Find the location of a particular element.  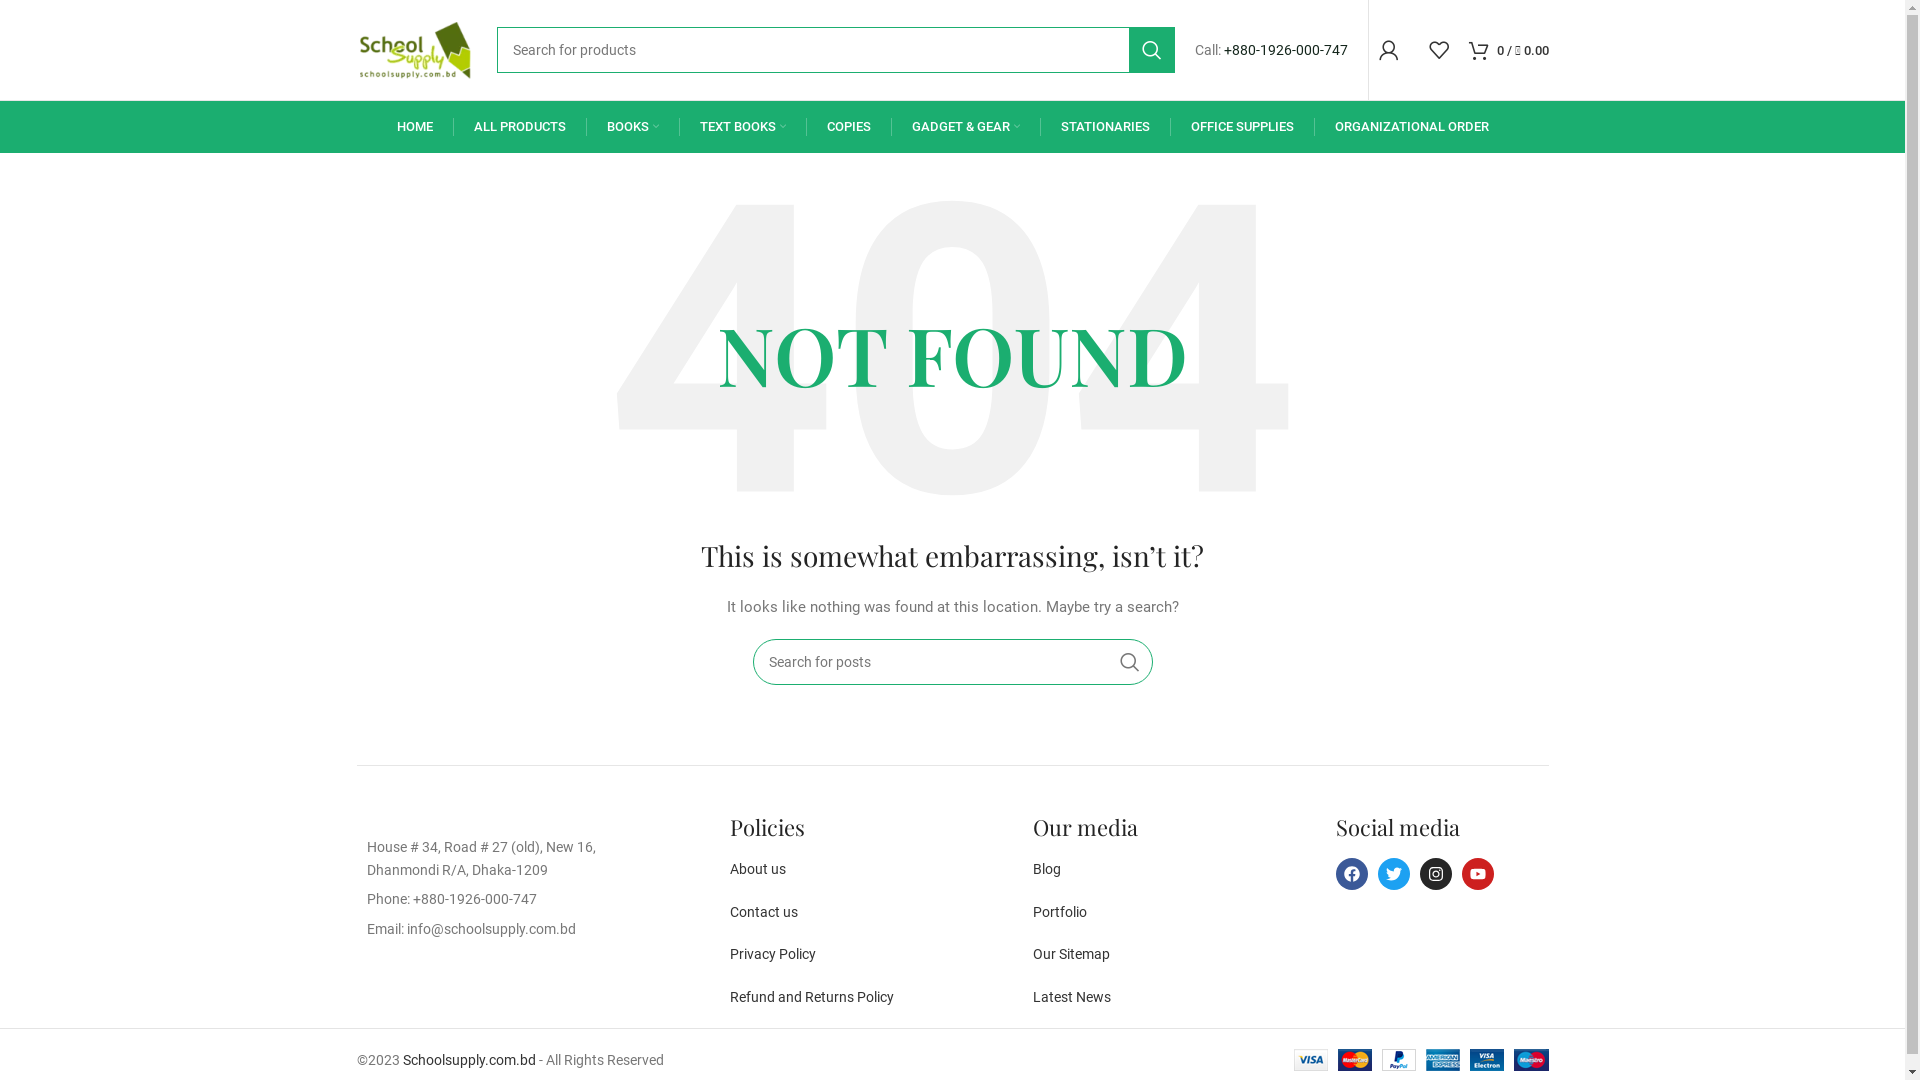

GADGET & GEAR is located at coordinates (966, 127).